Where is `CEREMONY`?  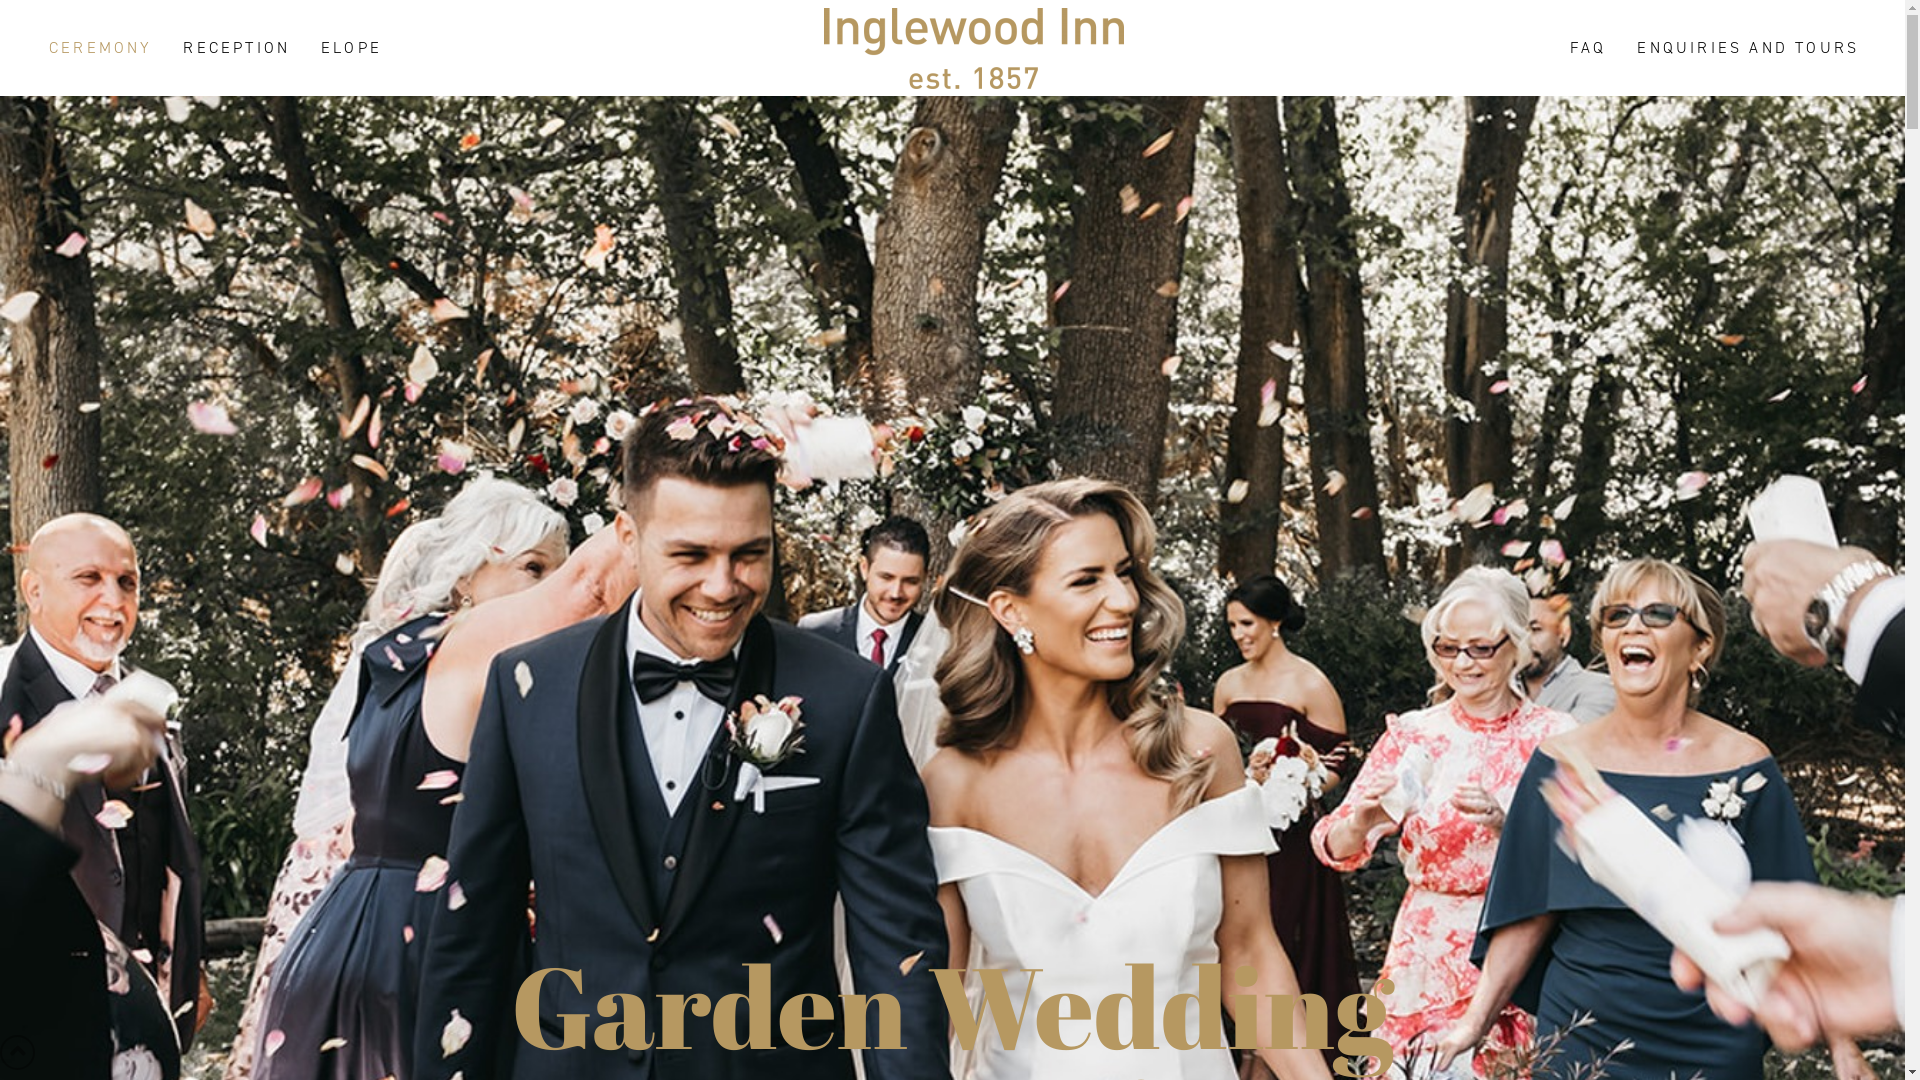
CEREMONY is located at coordinates (99, 48).